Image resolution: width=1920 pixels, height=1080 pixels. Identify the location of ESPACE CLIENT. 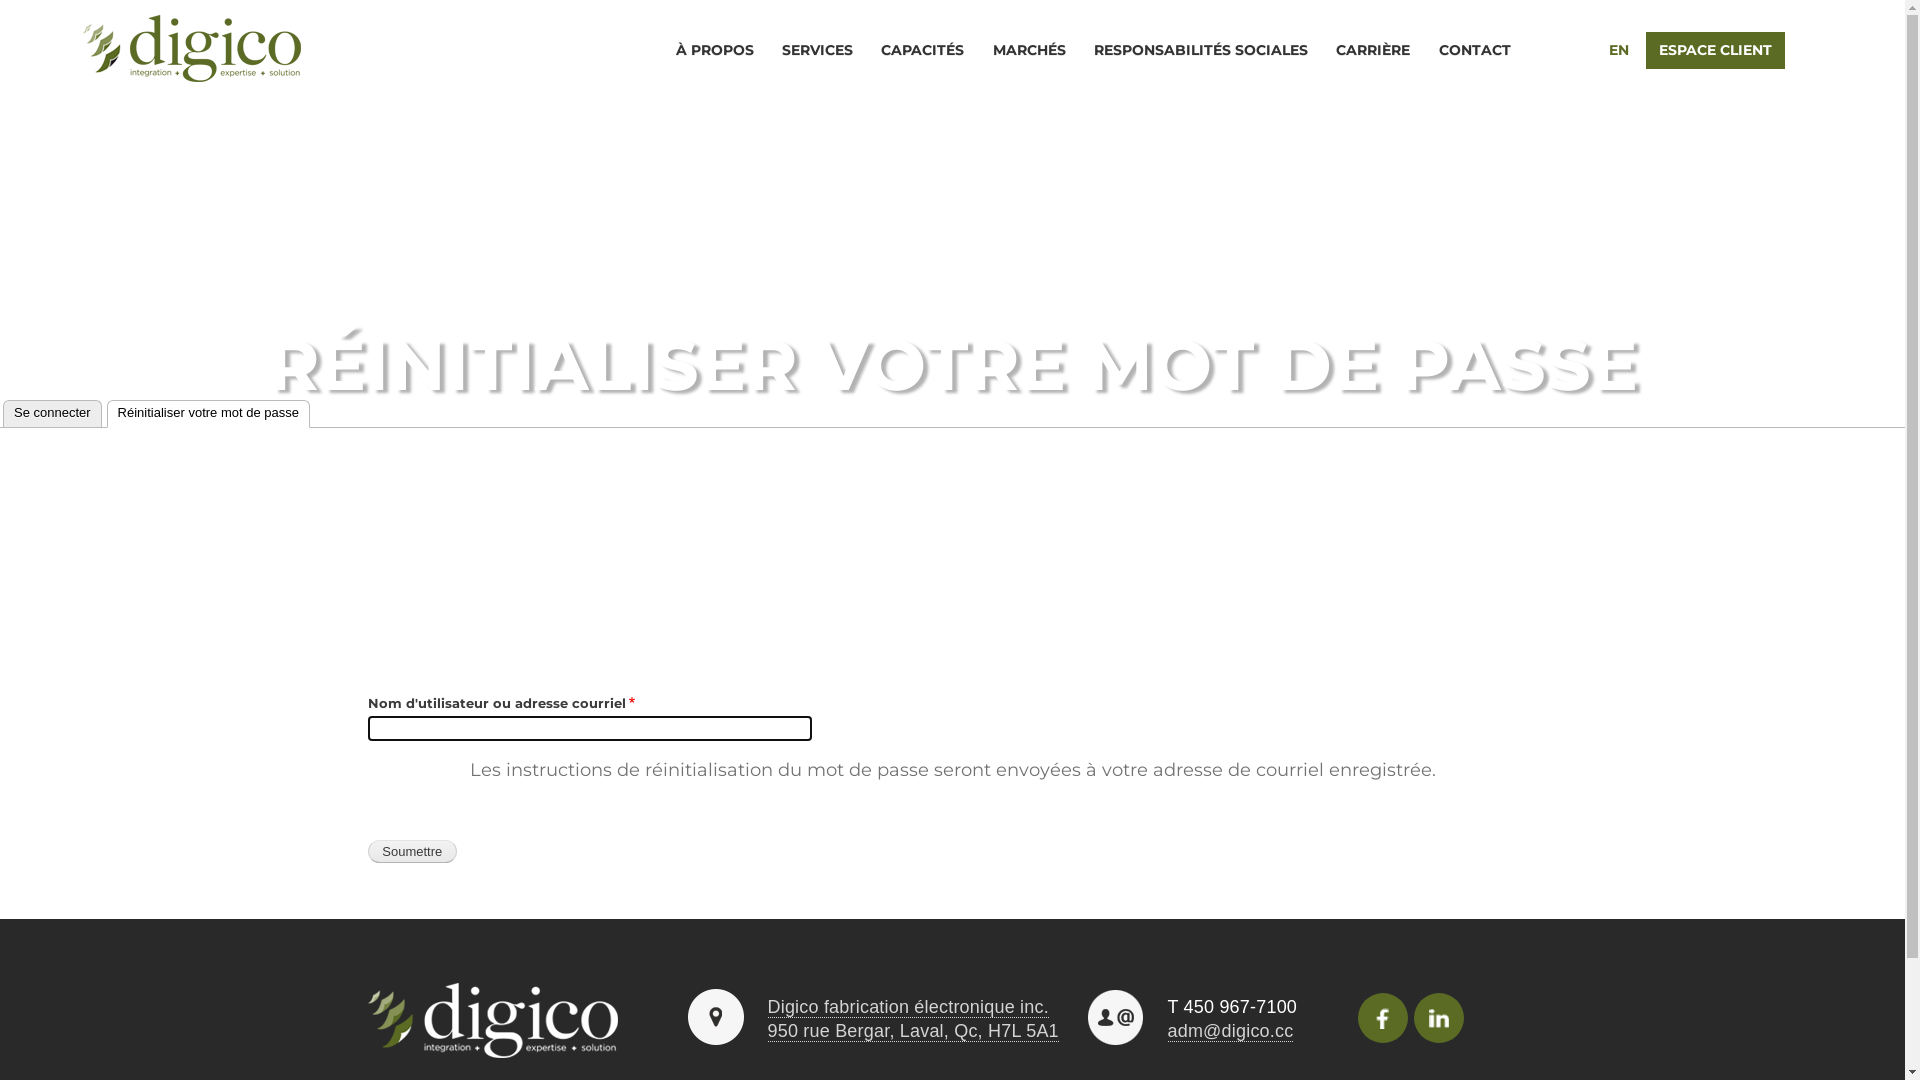
(1716, 50).